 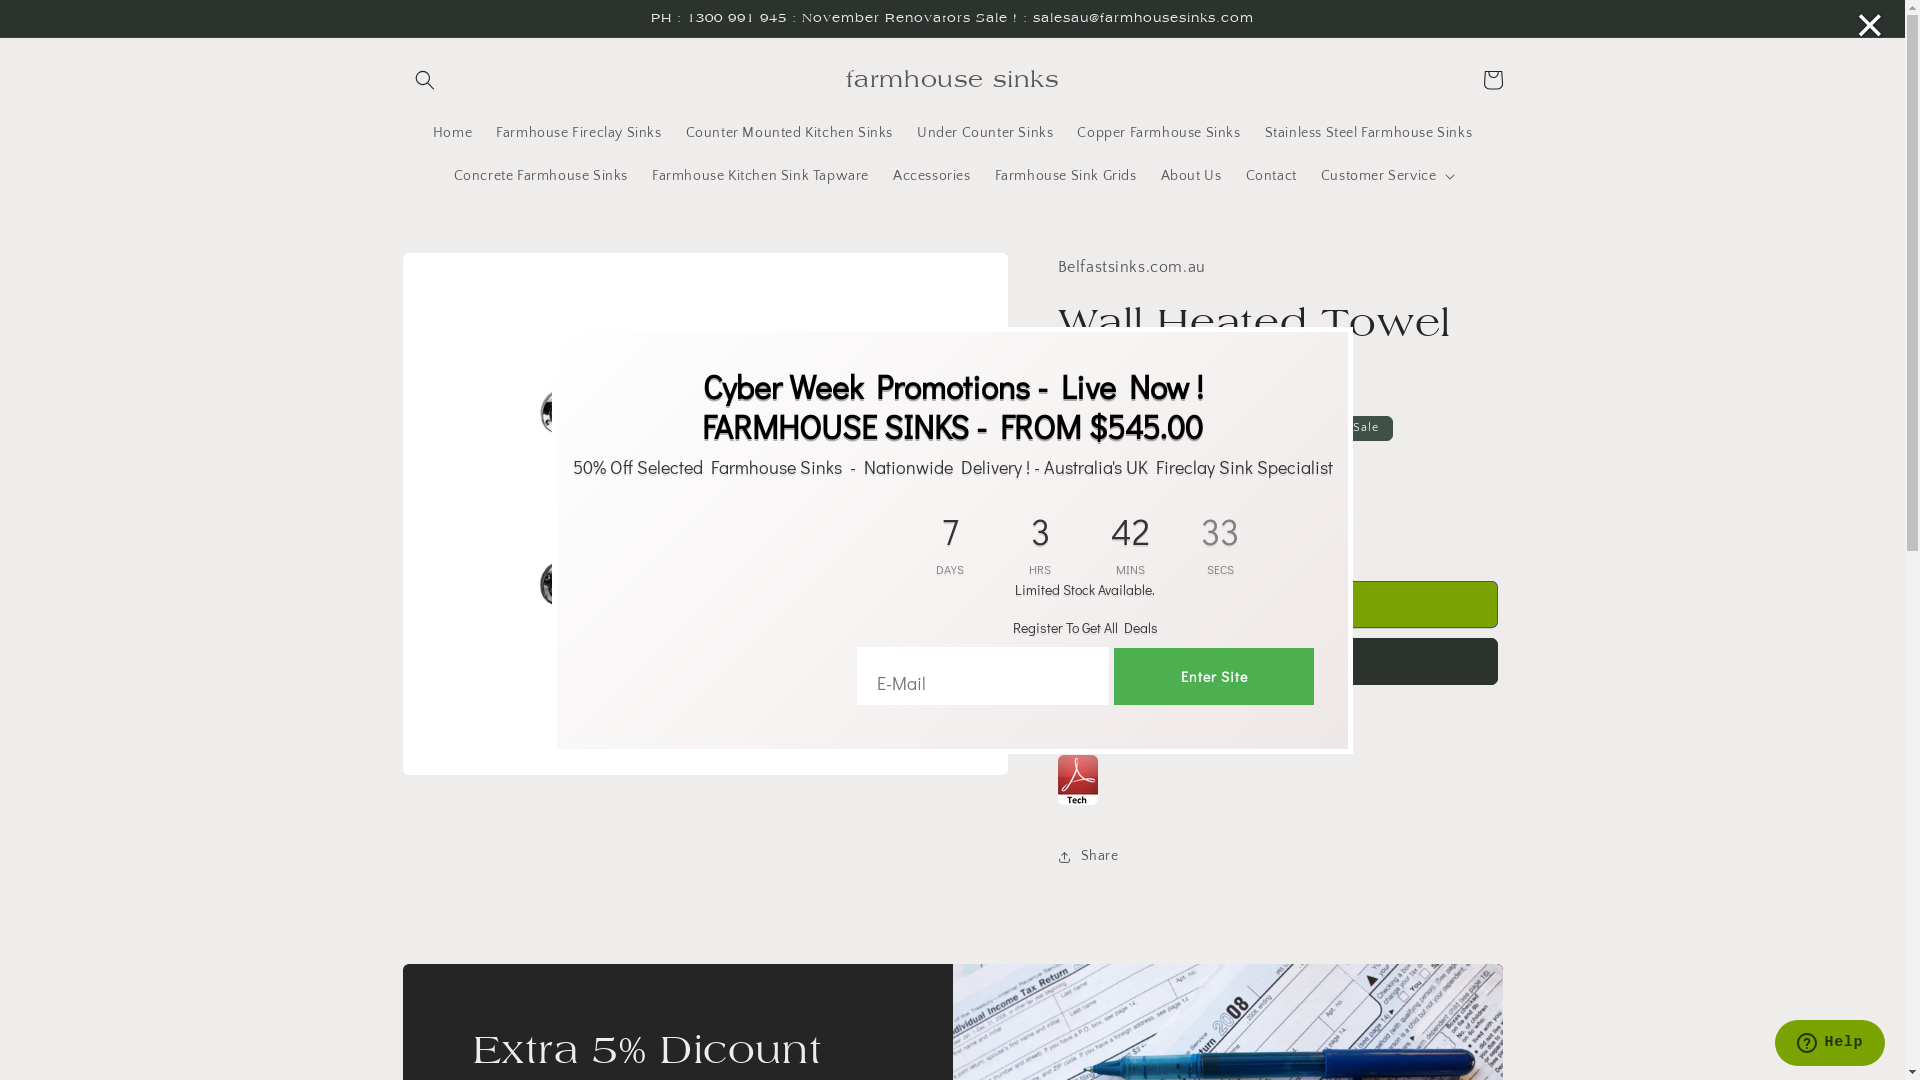 What do you see at coordinates (452, 133) in the screenshot?
I see `Home` at bounding box center [452, 133].